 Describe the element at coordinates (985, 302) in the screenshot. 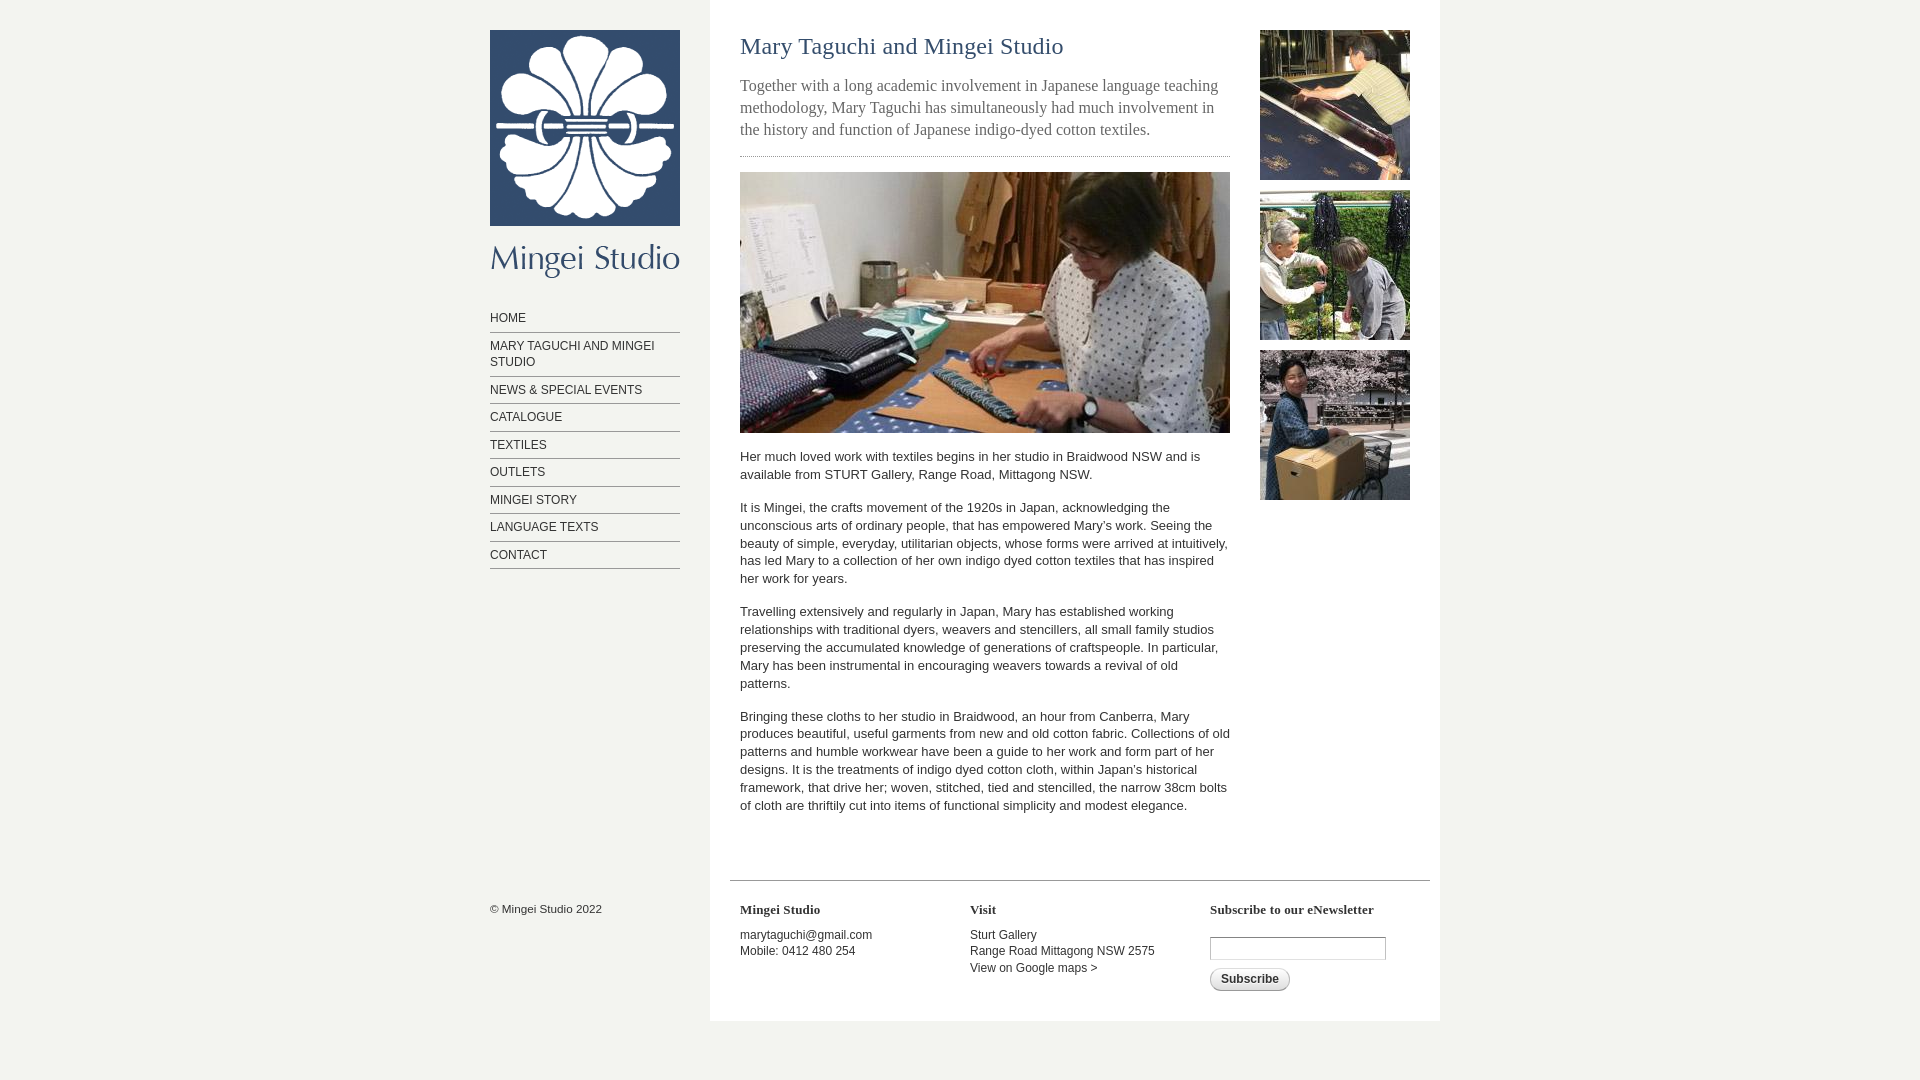

I see `Mary Taguchi ` at that location.